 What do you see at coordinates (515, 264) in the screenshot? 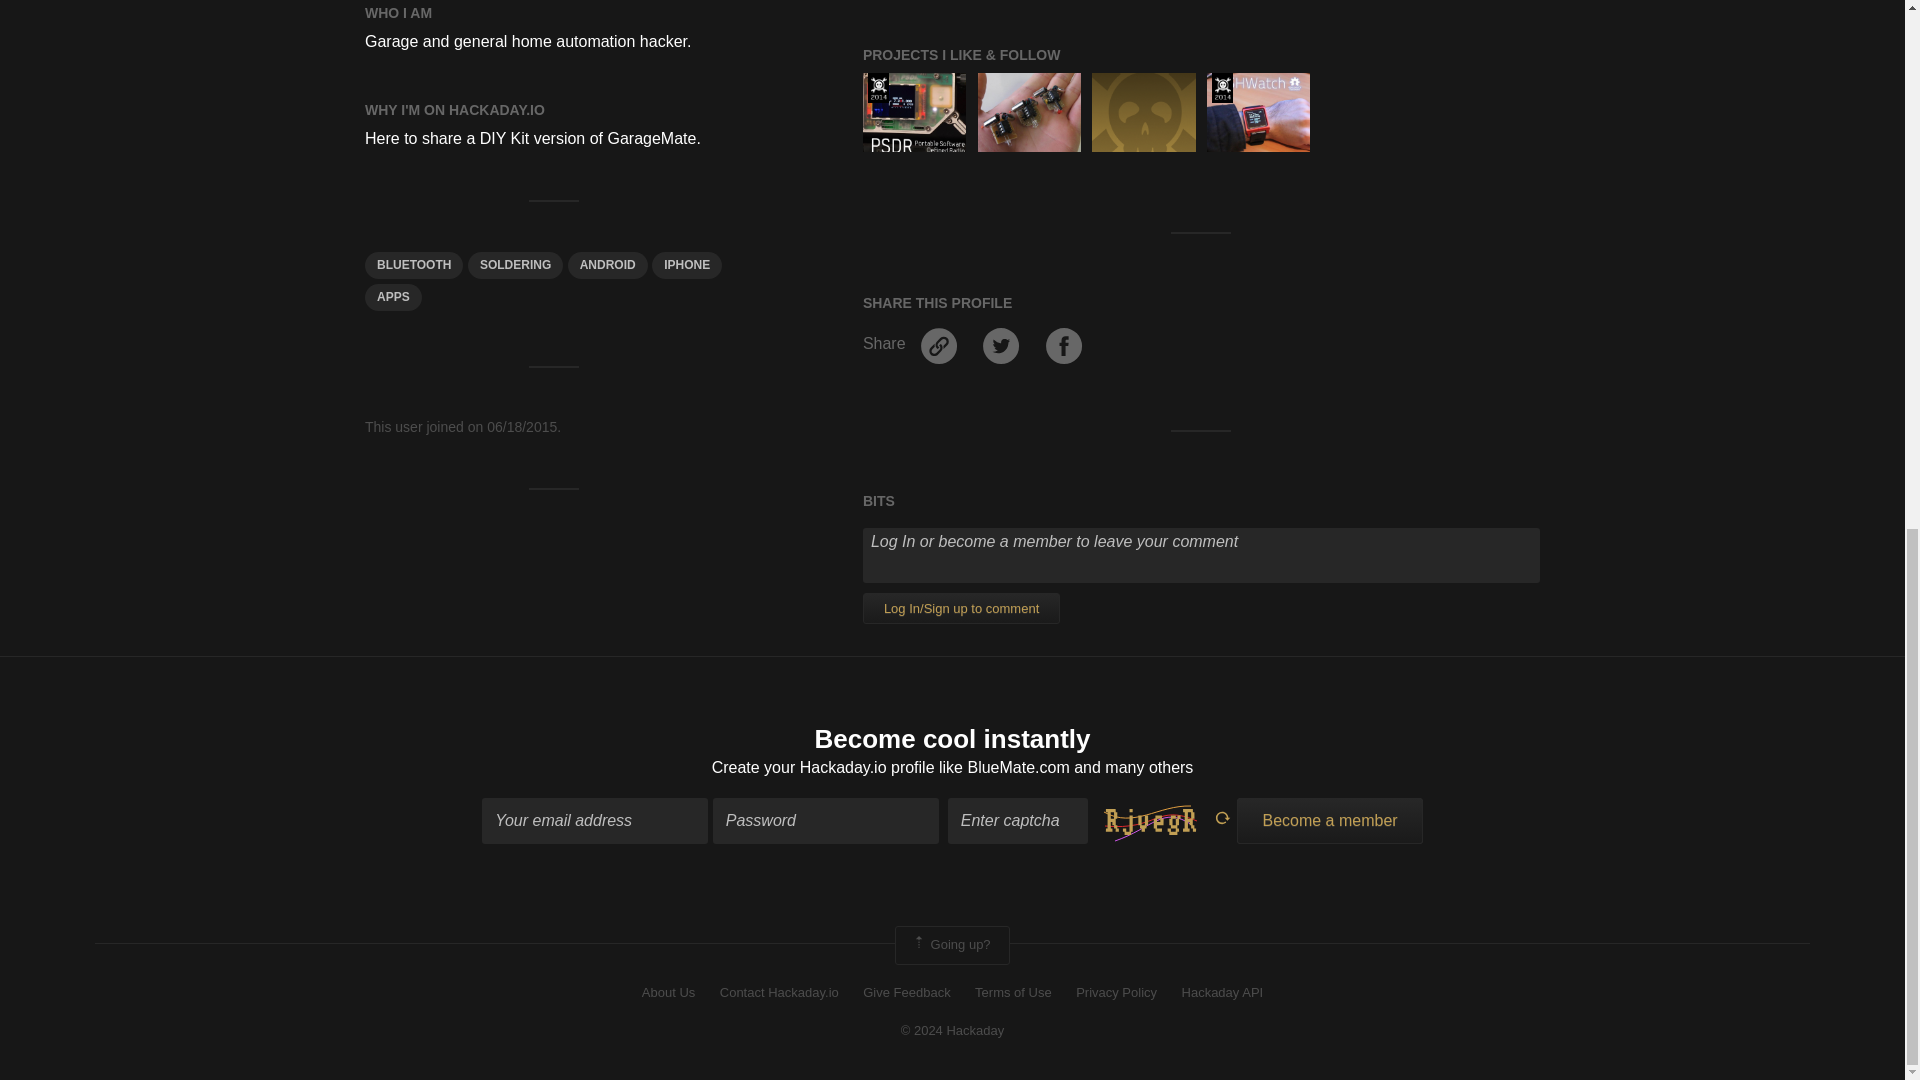
I see `SOLDERING` at bounding box center [515, 264].